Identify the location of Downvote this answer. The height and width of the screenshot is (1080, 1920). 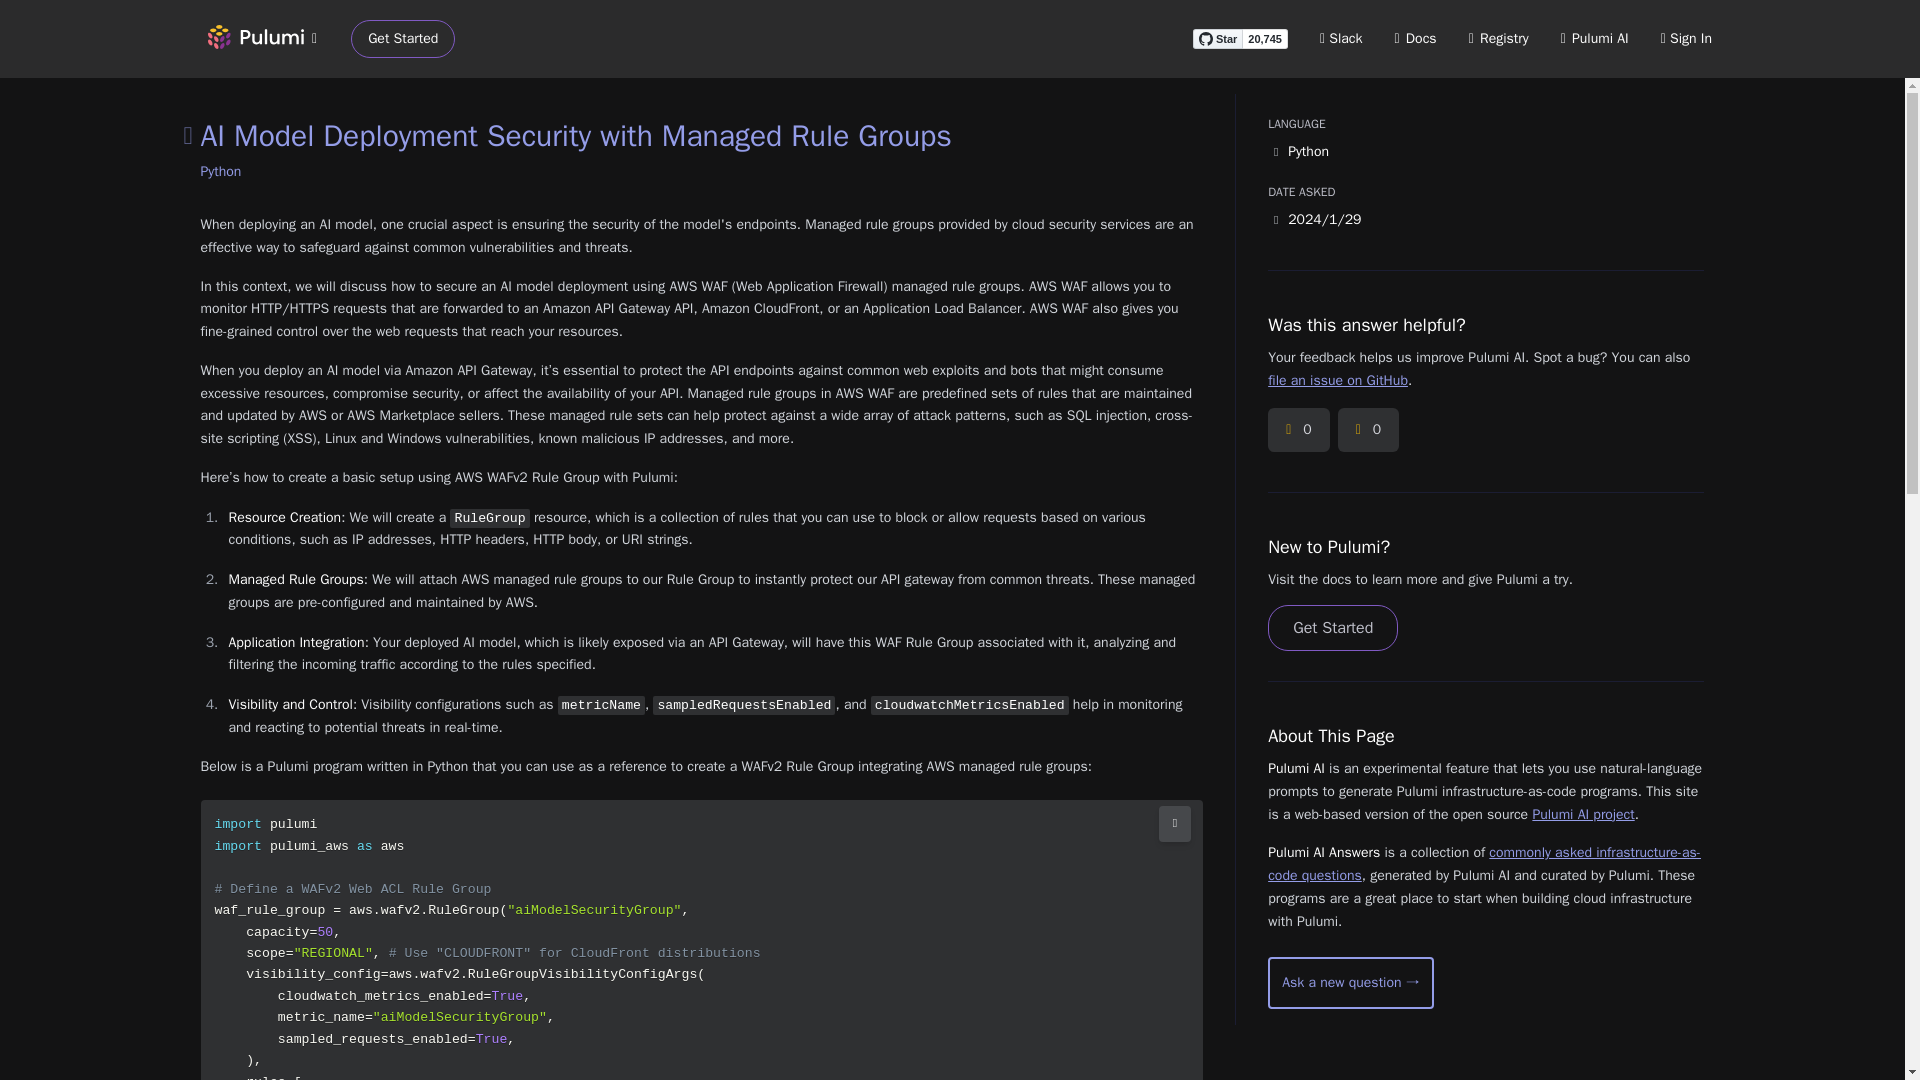
(1368, 430).